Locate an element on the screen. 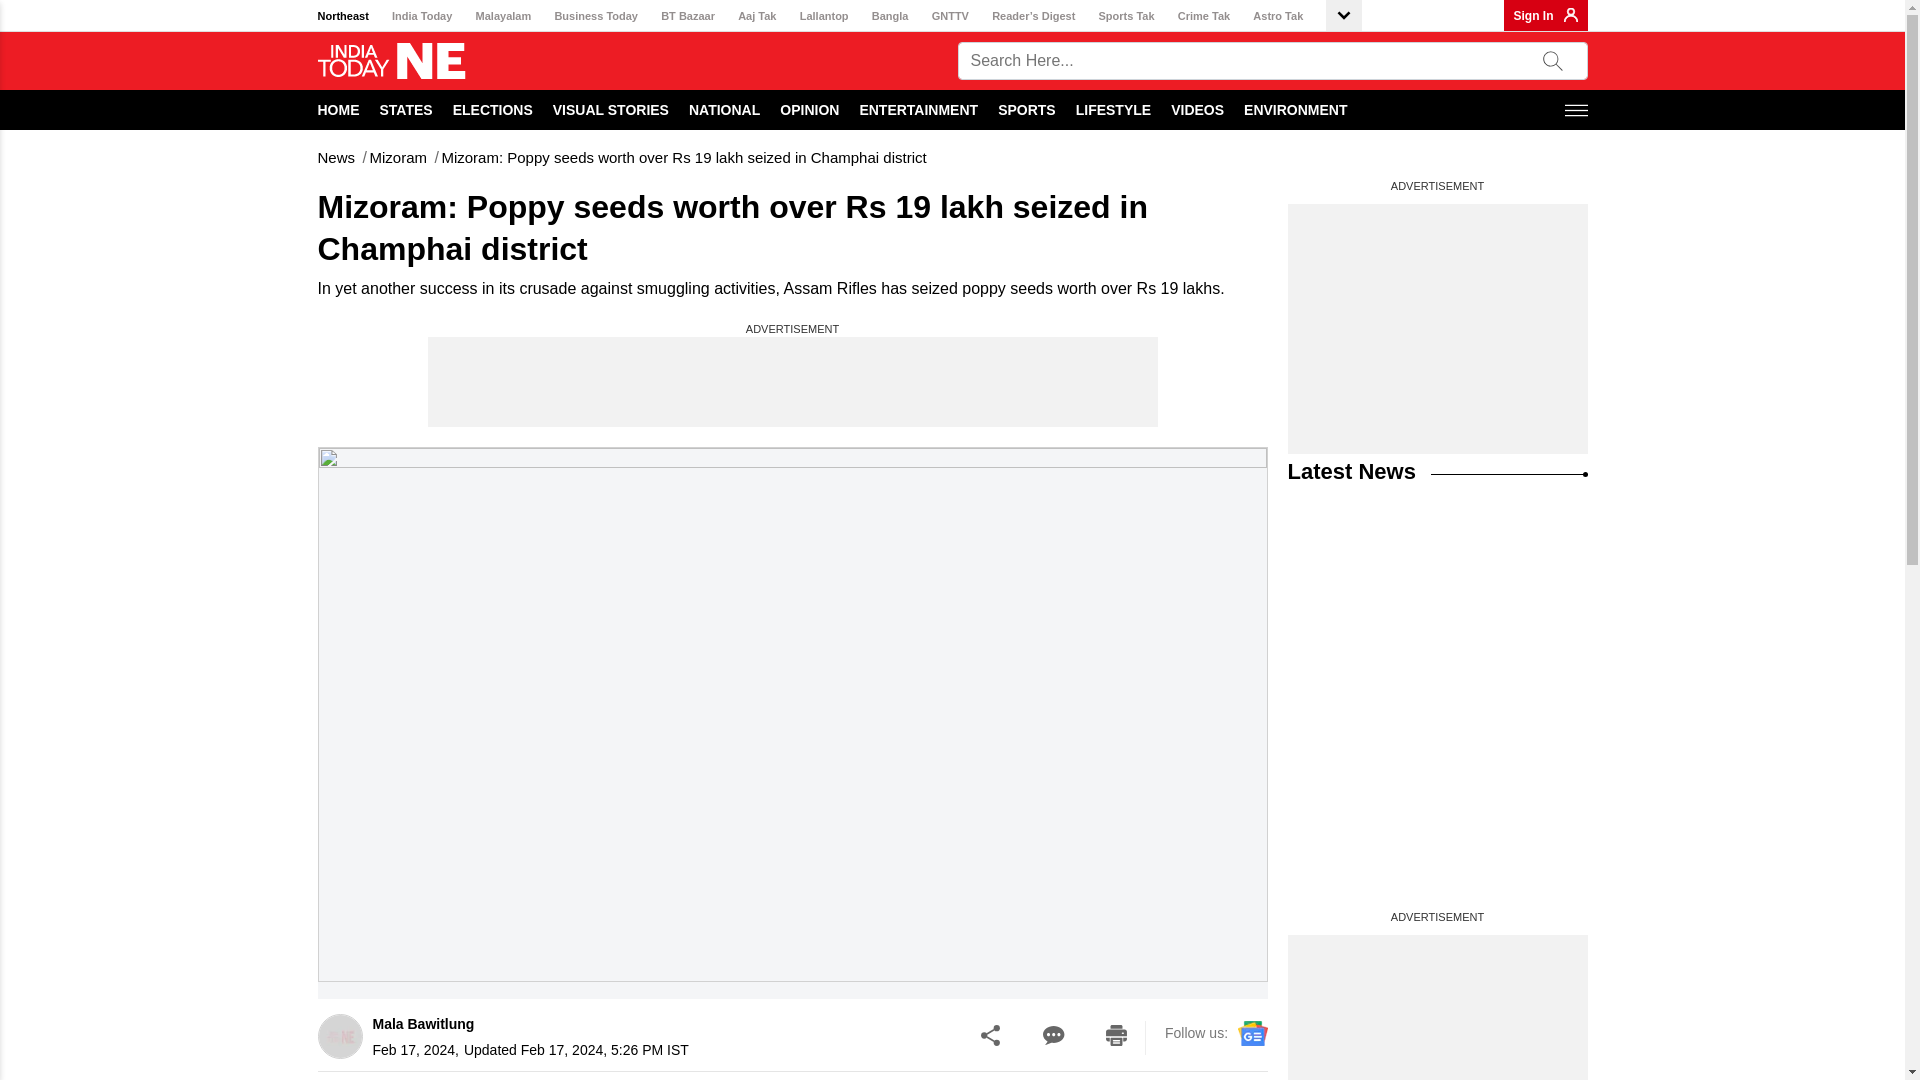 Image resolution: width=1920 pixels, height=1080 pixels. Bangla is located at coordinates (890, 16).